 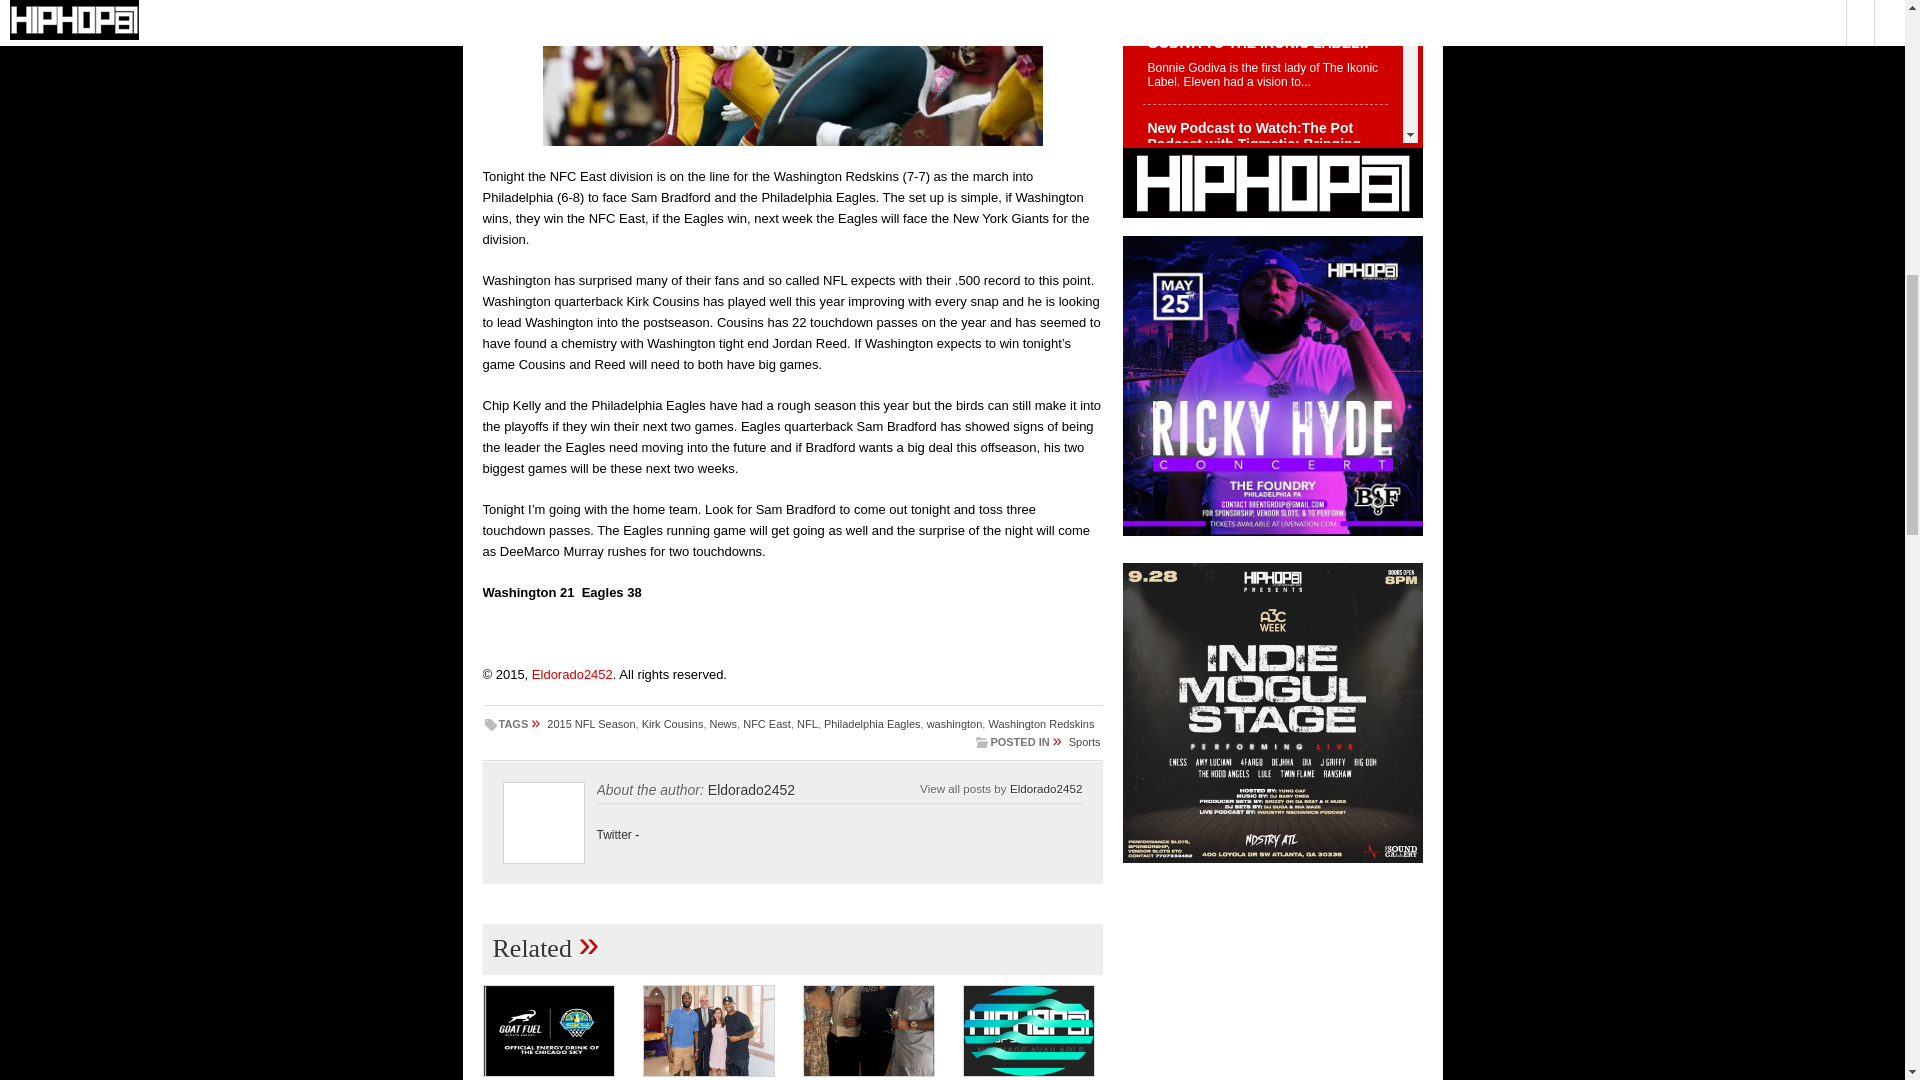 I want to click on NFC East, so click(x=767, y=724).